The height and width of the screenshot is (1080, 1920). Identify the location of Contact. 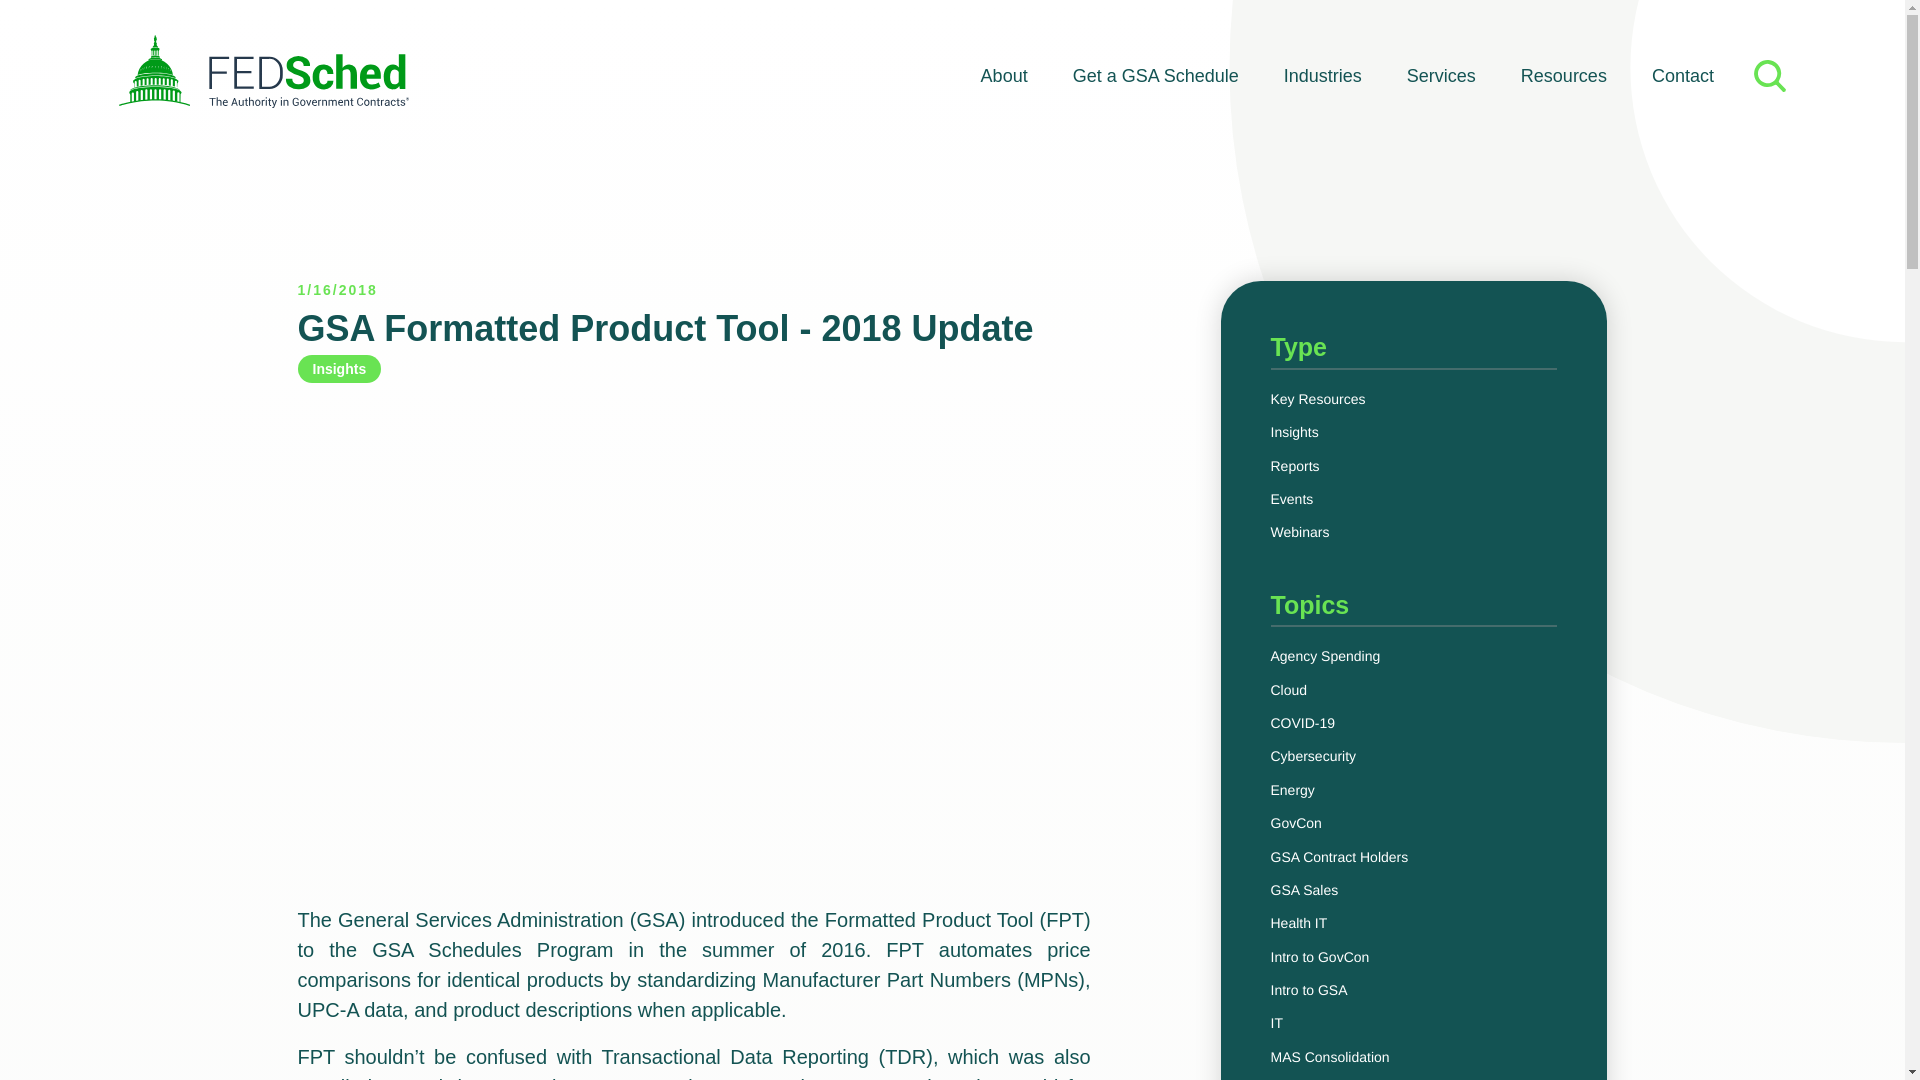
(1682, 76).